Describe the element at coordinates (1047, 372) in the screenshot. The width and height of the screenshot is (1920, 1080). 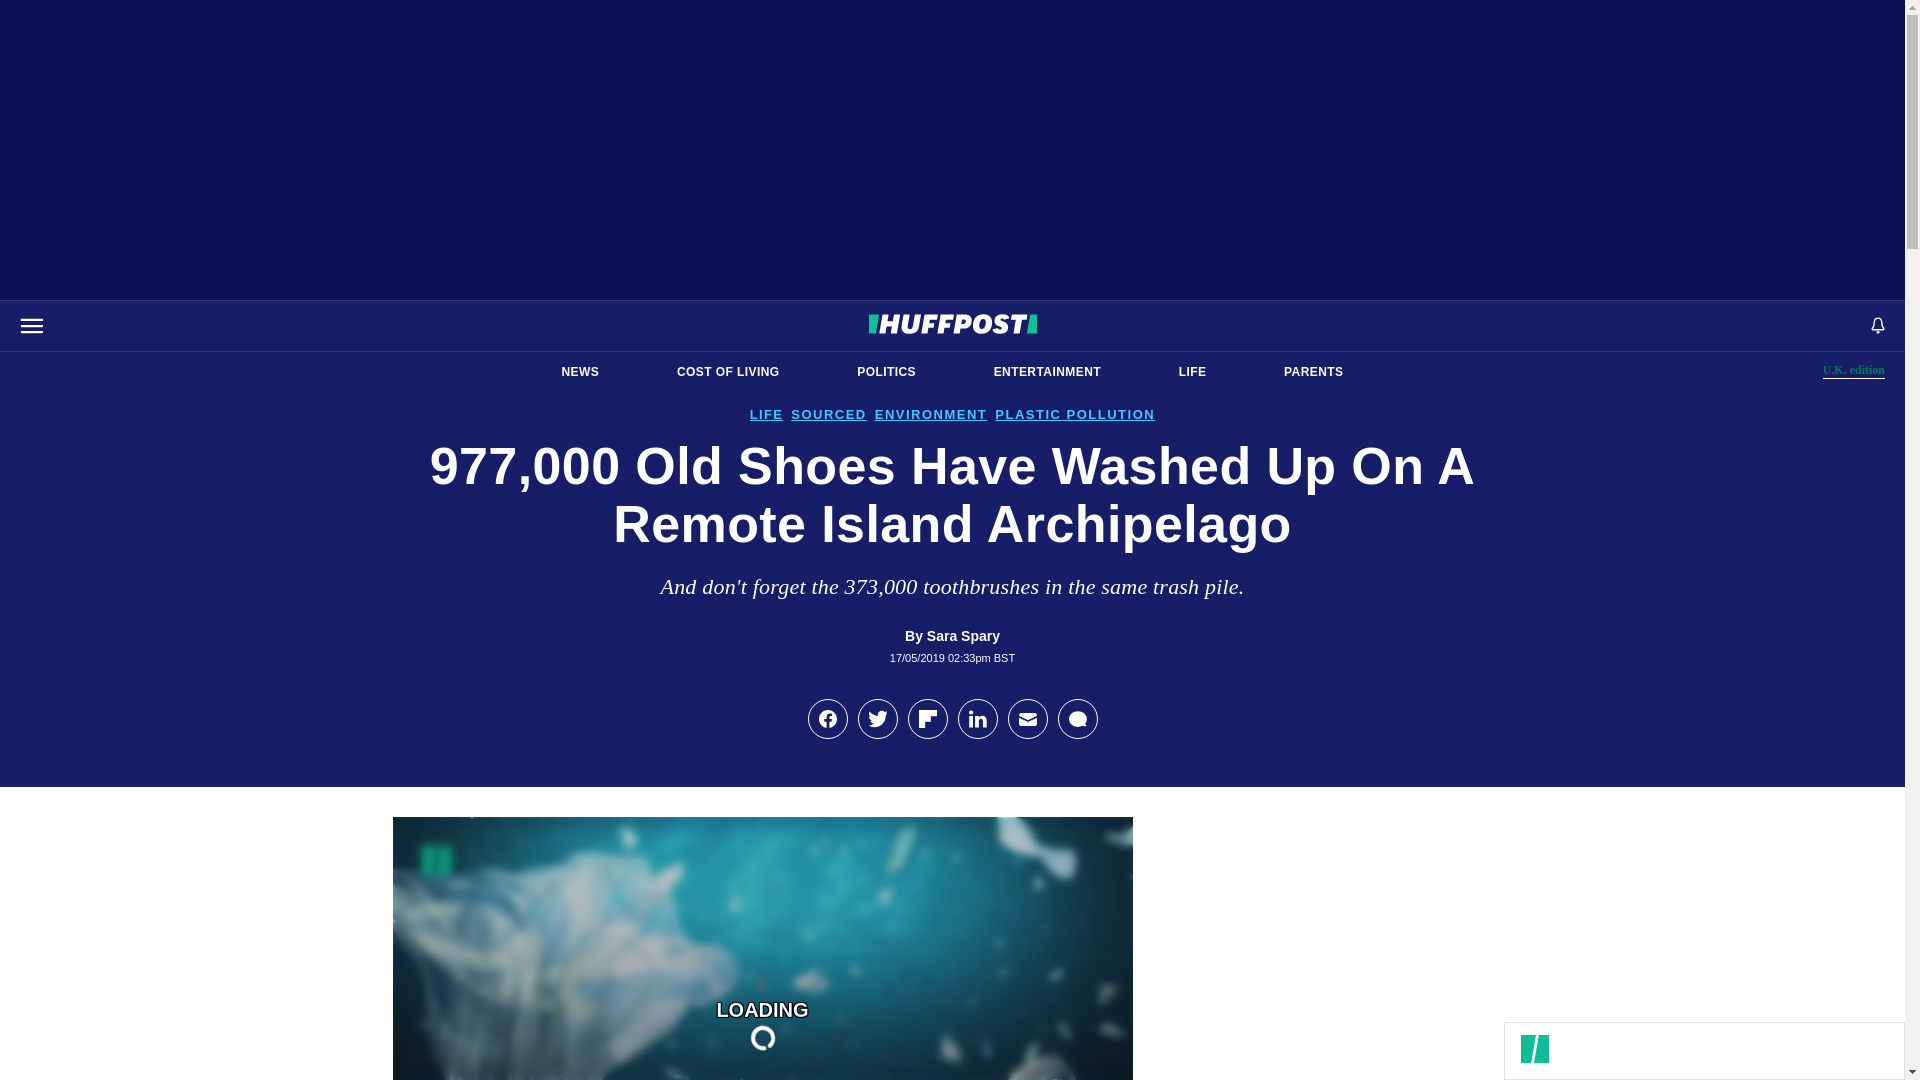
I see `ENTERTAINMENT` at that location.